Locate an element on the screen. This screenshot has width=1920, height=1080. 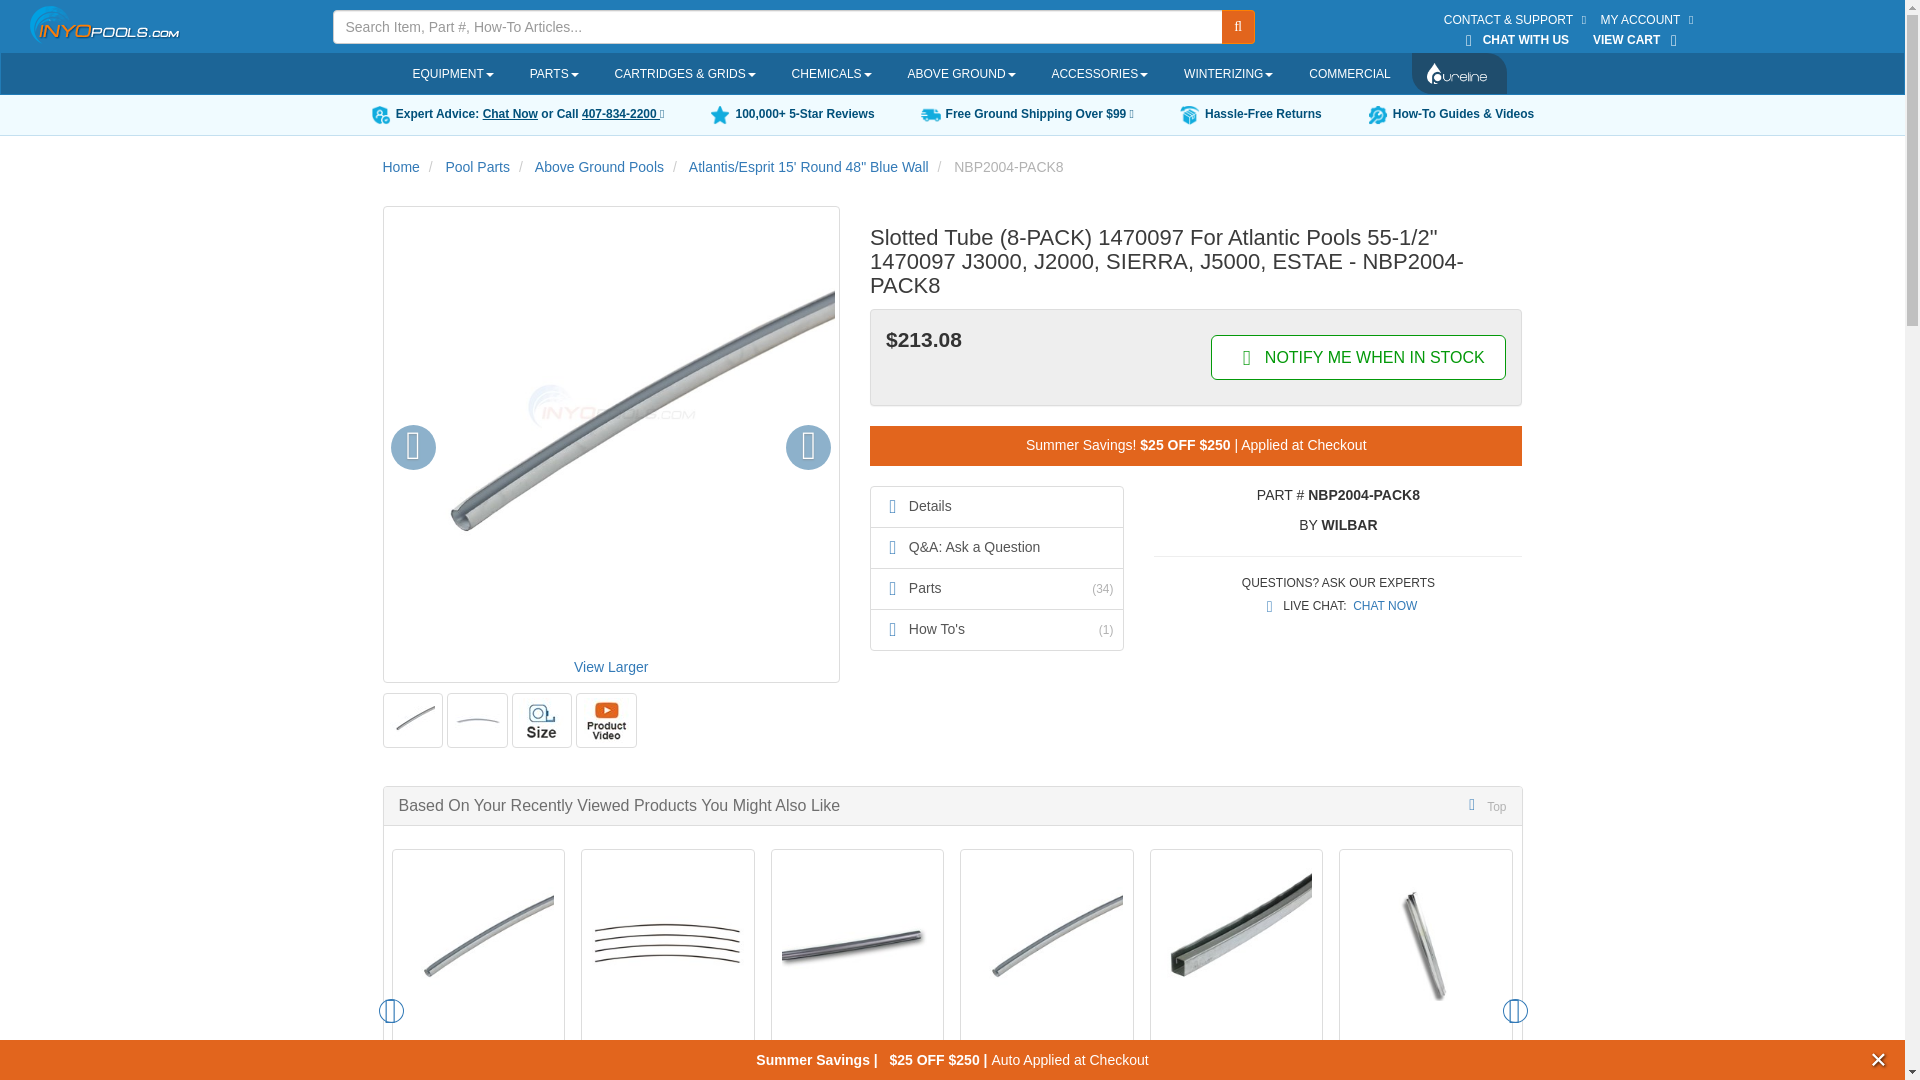
VIEW CART is located at coordinates (1641, 40).